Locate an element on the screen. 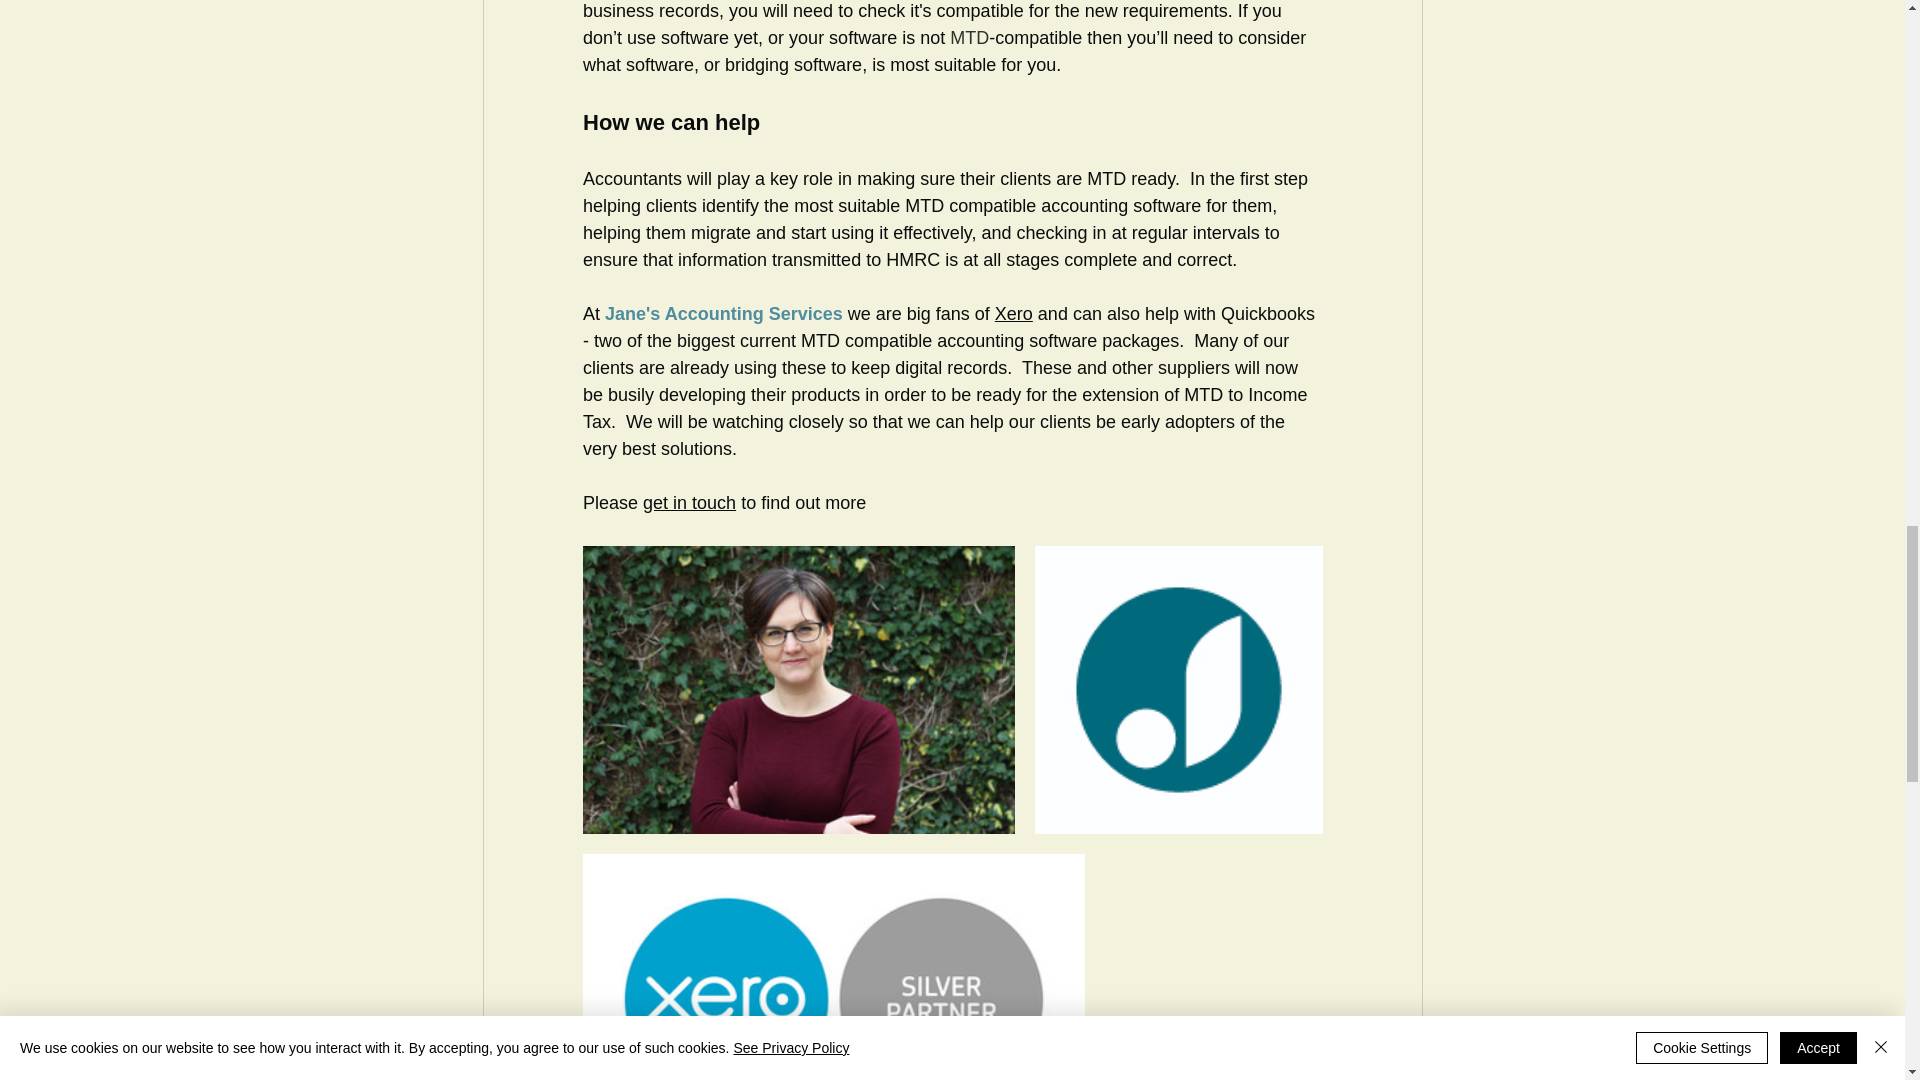 The width and height of the screenshot is (1920, 1080). get in touch is located at coordinates (689, 502).